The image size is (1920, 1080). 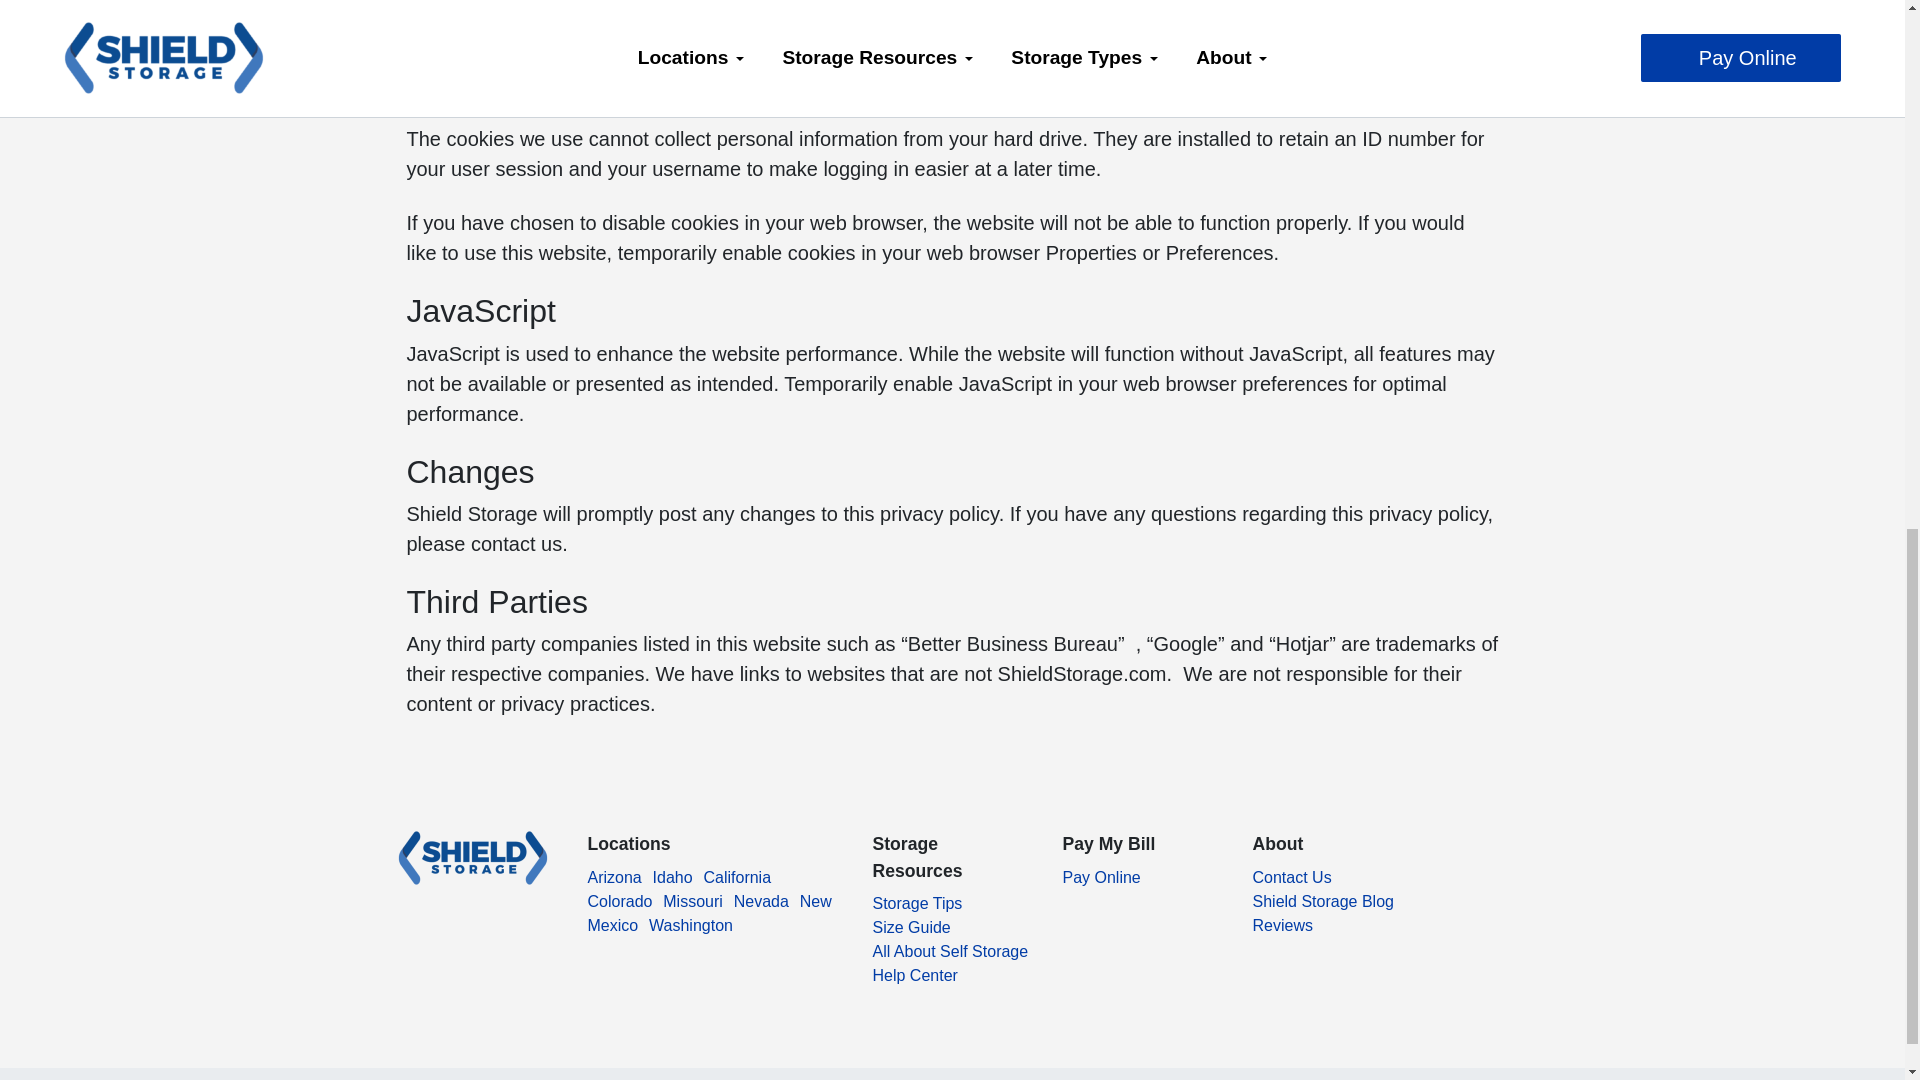 What do you see at coordinates (692, 902) in the screenshot?
I see `Missouri` at bounding box center [692, 902].